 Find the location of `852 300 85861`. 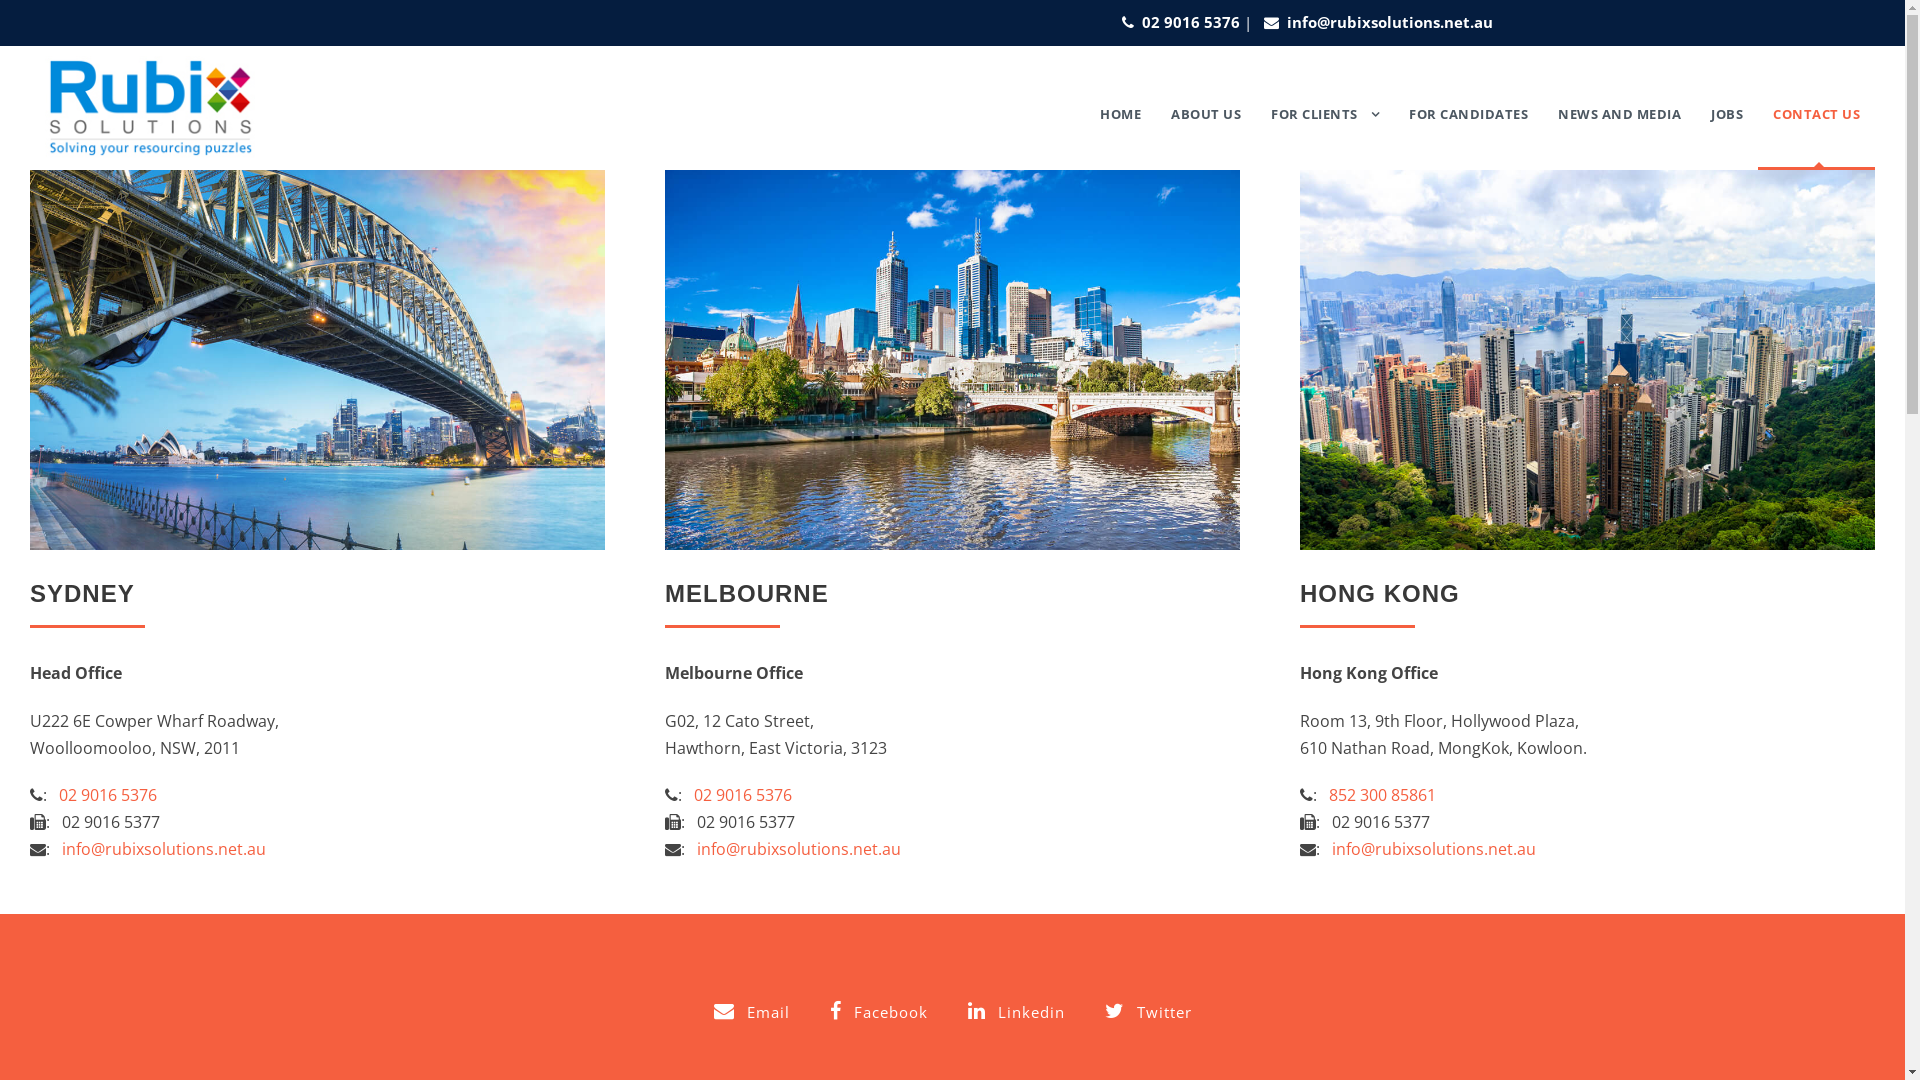

852 300 85861 is located at coordinates (1382, 795).